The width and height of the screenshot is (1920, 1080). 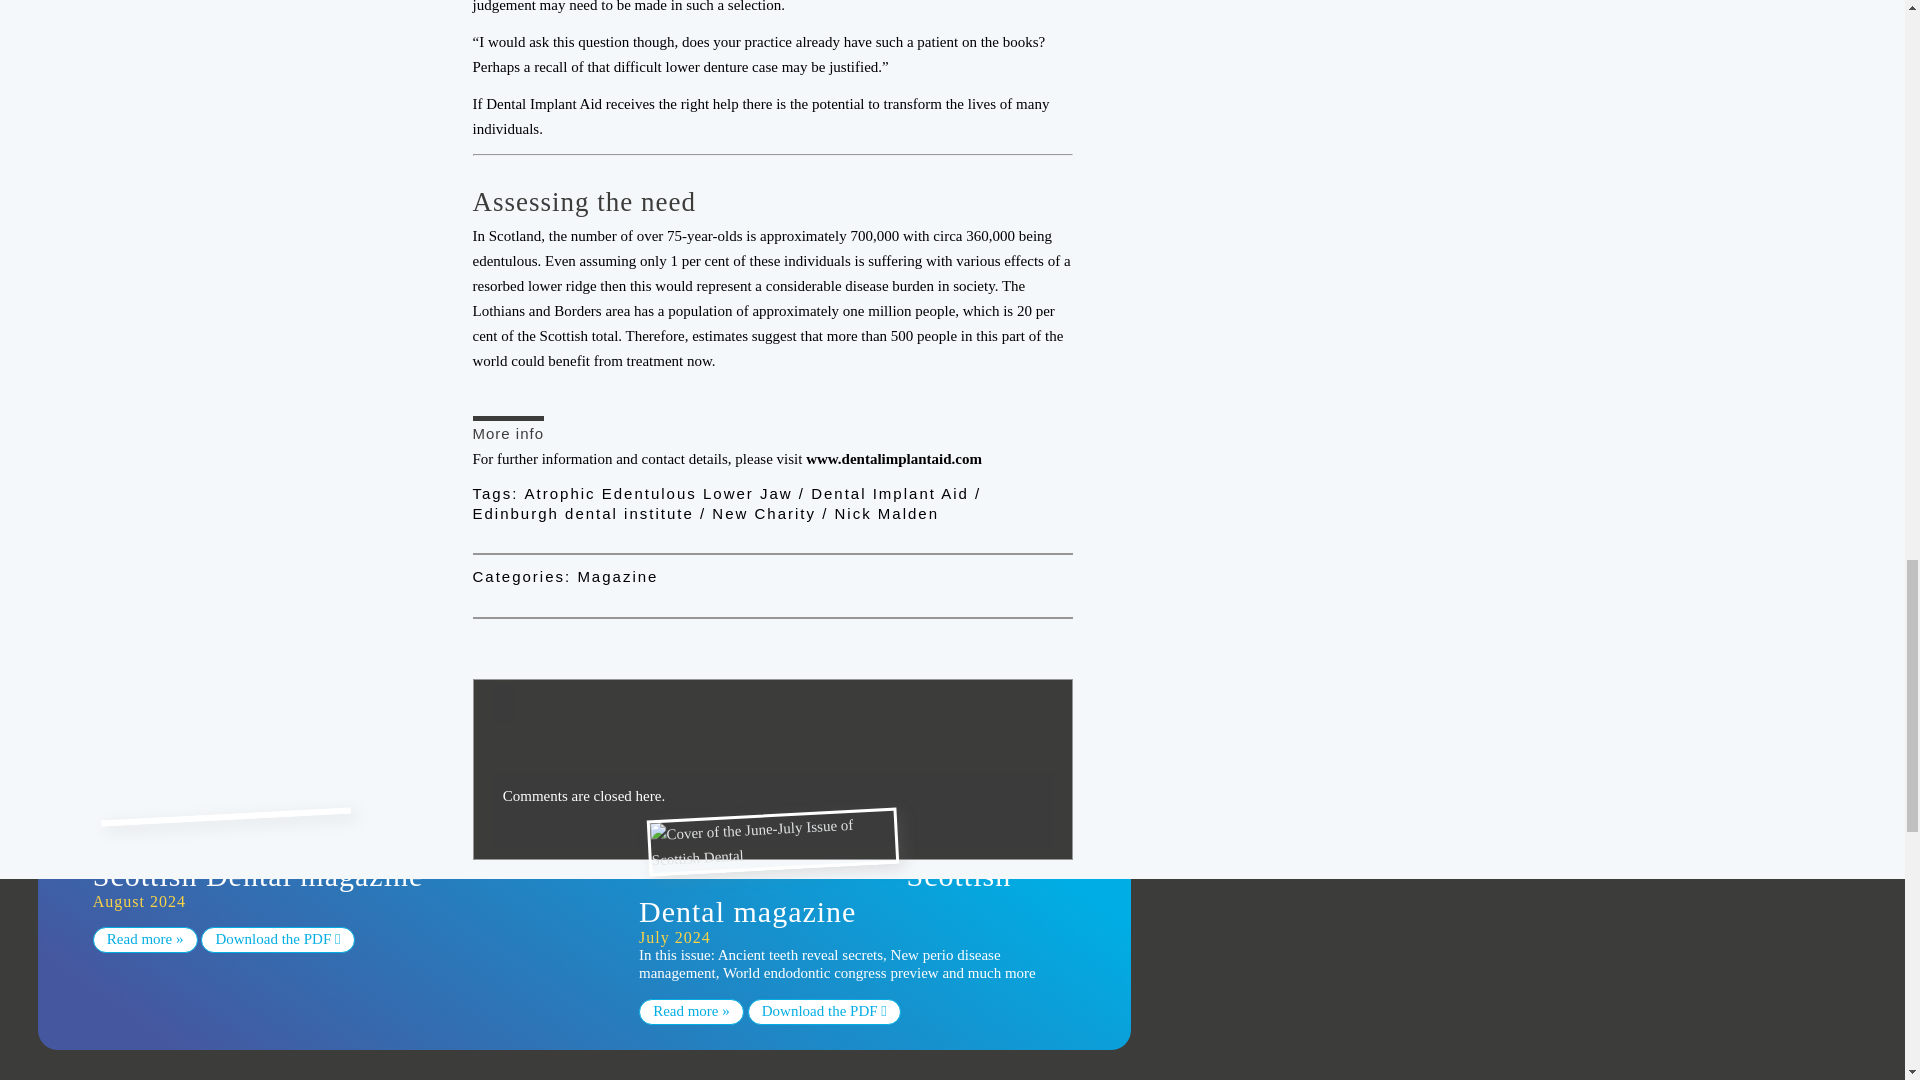 What do you see at coordinates (277, 939) in the screenshot?
I see `Click here to download a PDF` at bounding box center [277, 939].